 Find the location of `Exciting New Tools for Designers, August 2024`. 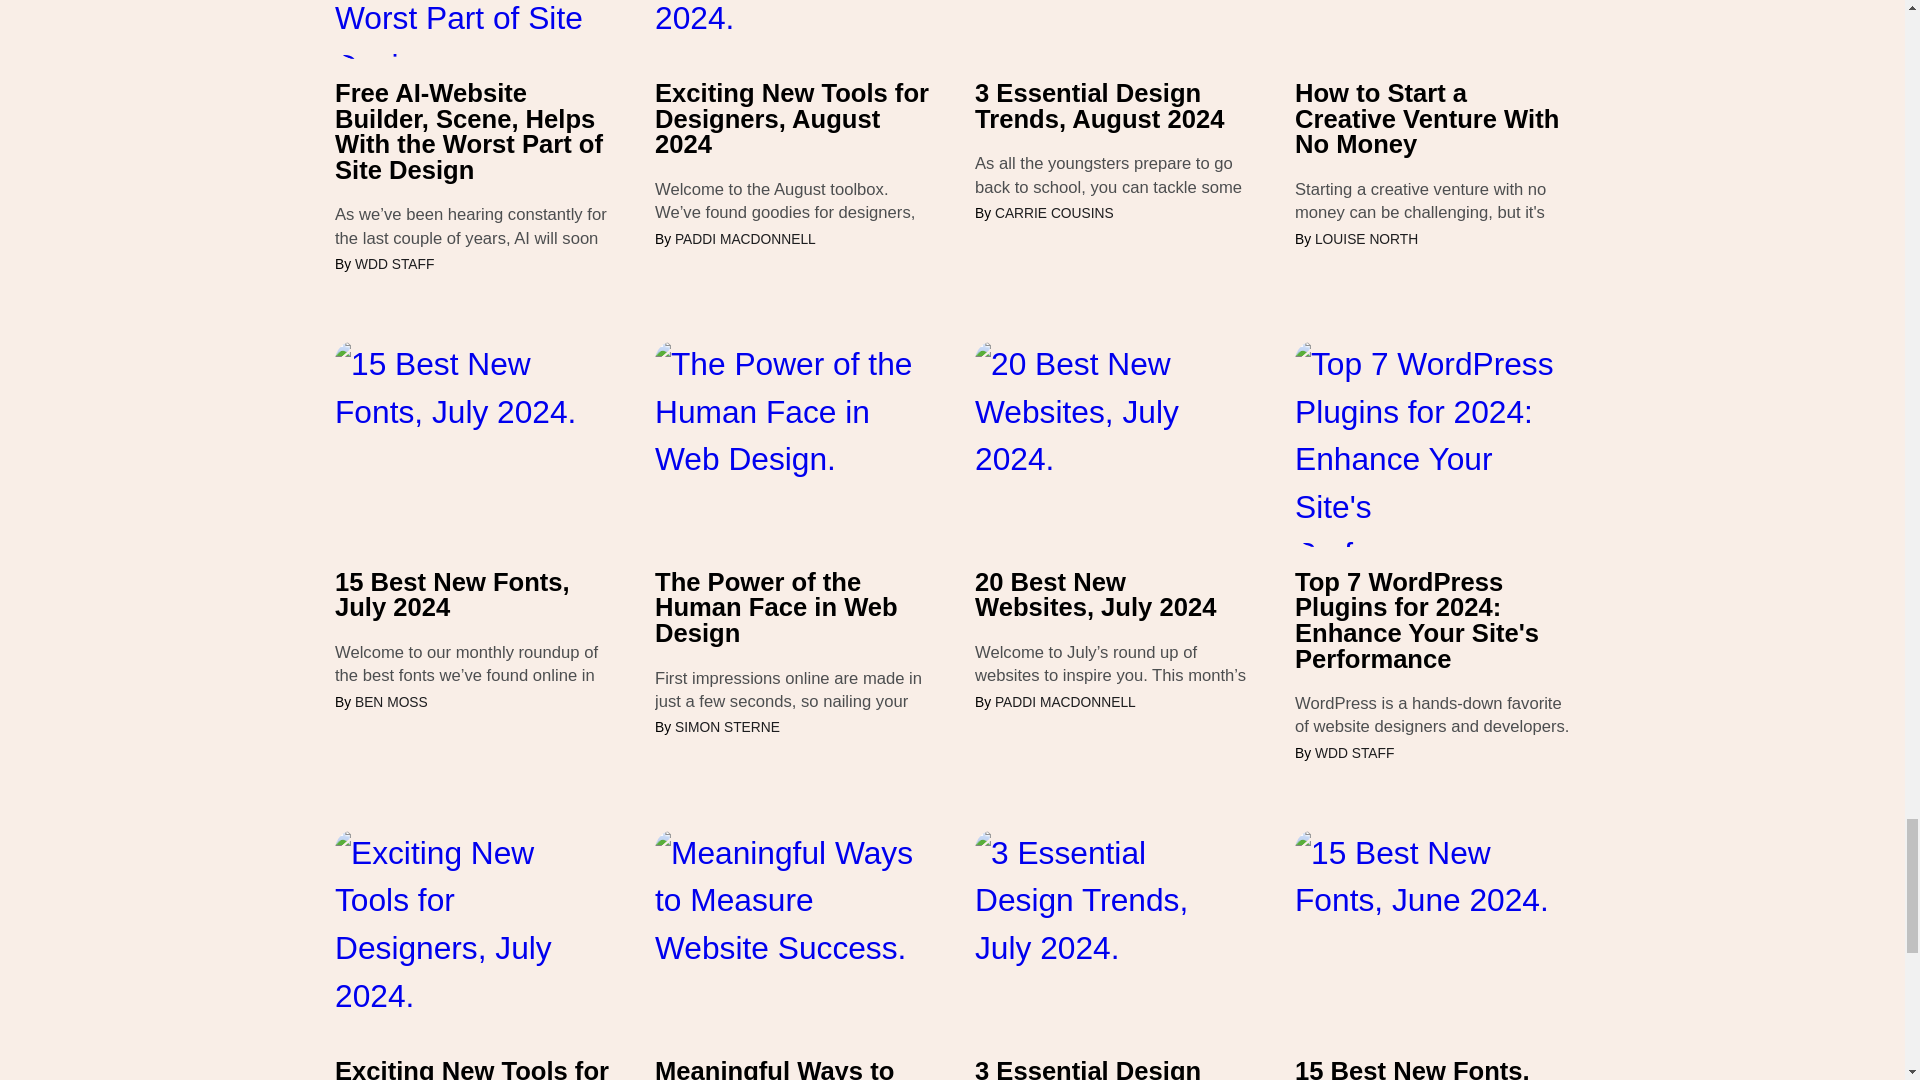

Exciting New Tools for Designers, August 2024 is located at coordinates (792, 119).